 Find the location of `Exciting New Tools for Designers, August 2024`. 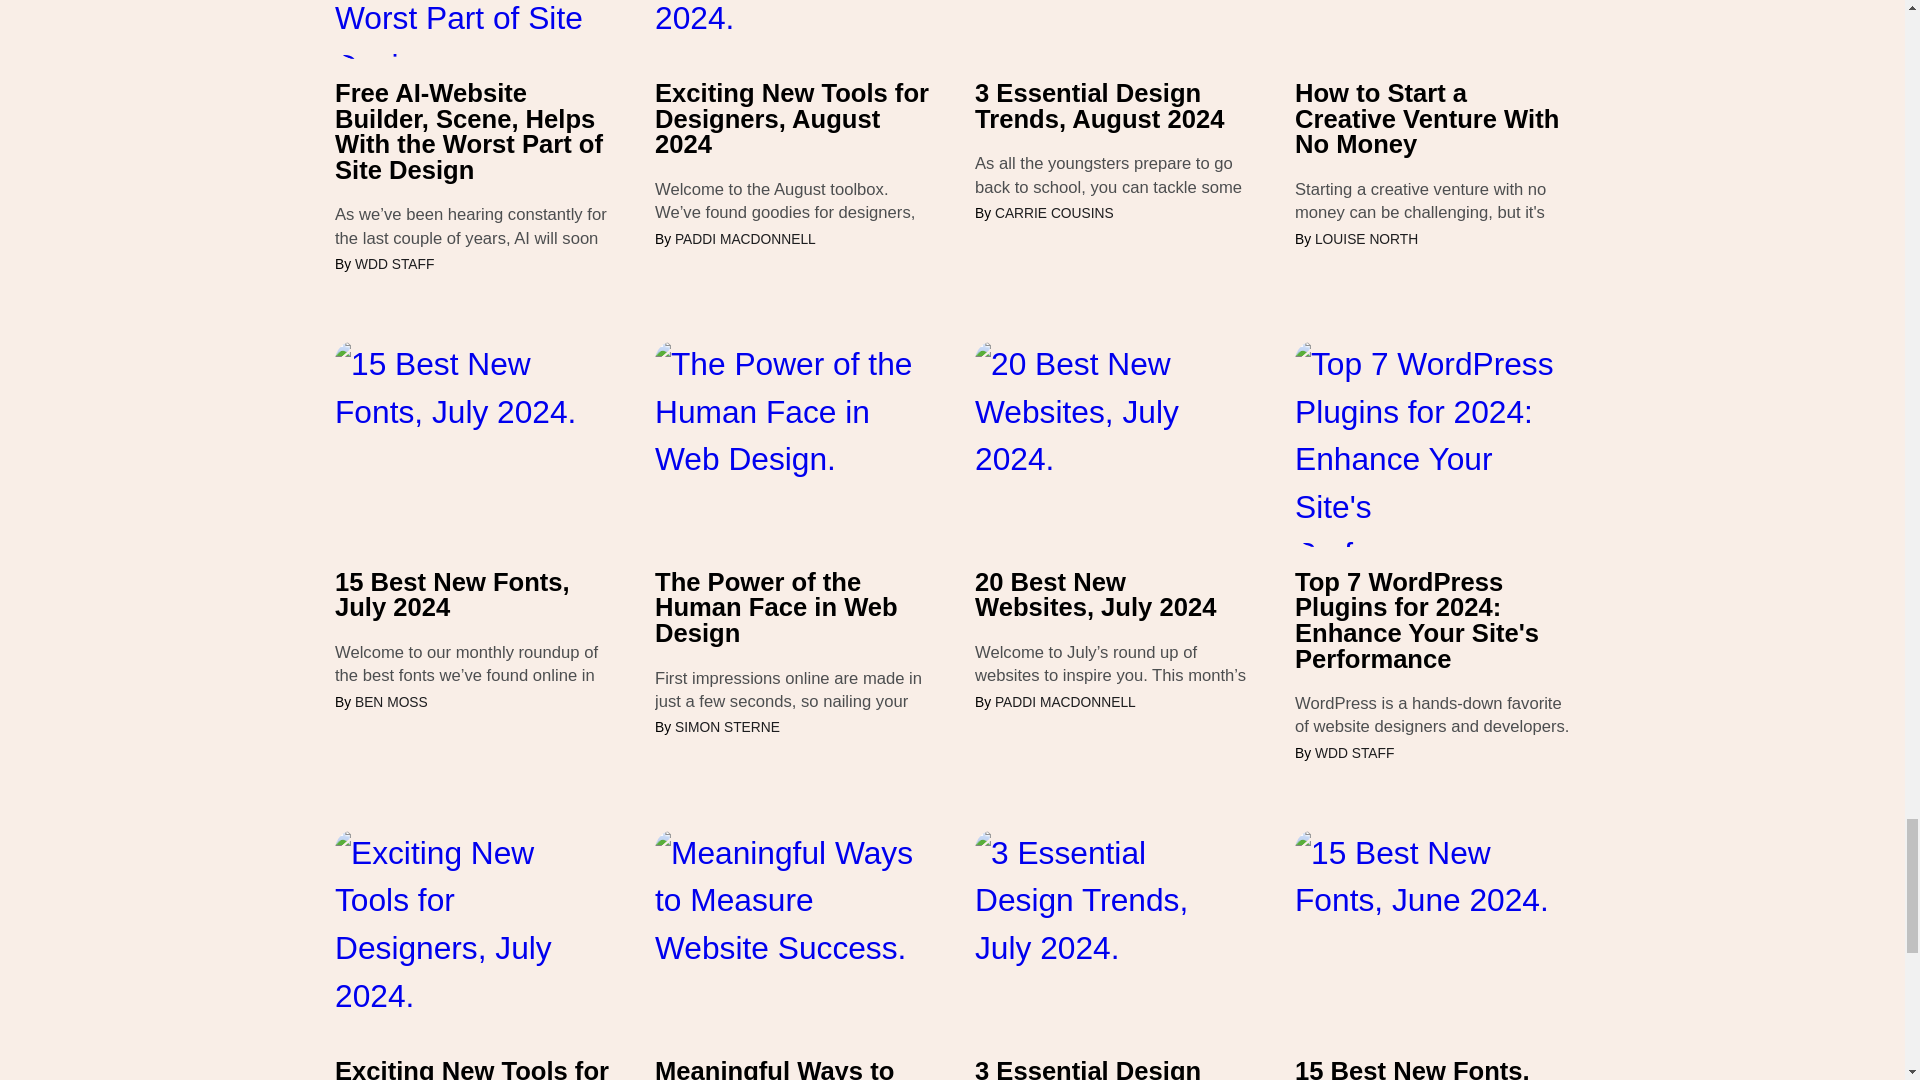

Exciting New Tools for Designers, August 2024 is located at coordinates (792, 119).